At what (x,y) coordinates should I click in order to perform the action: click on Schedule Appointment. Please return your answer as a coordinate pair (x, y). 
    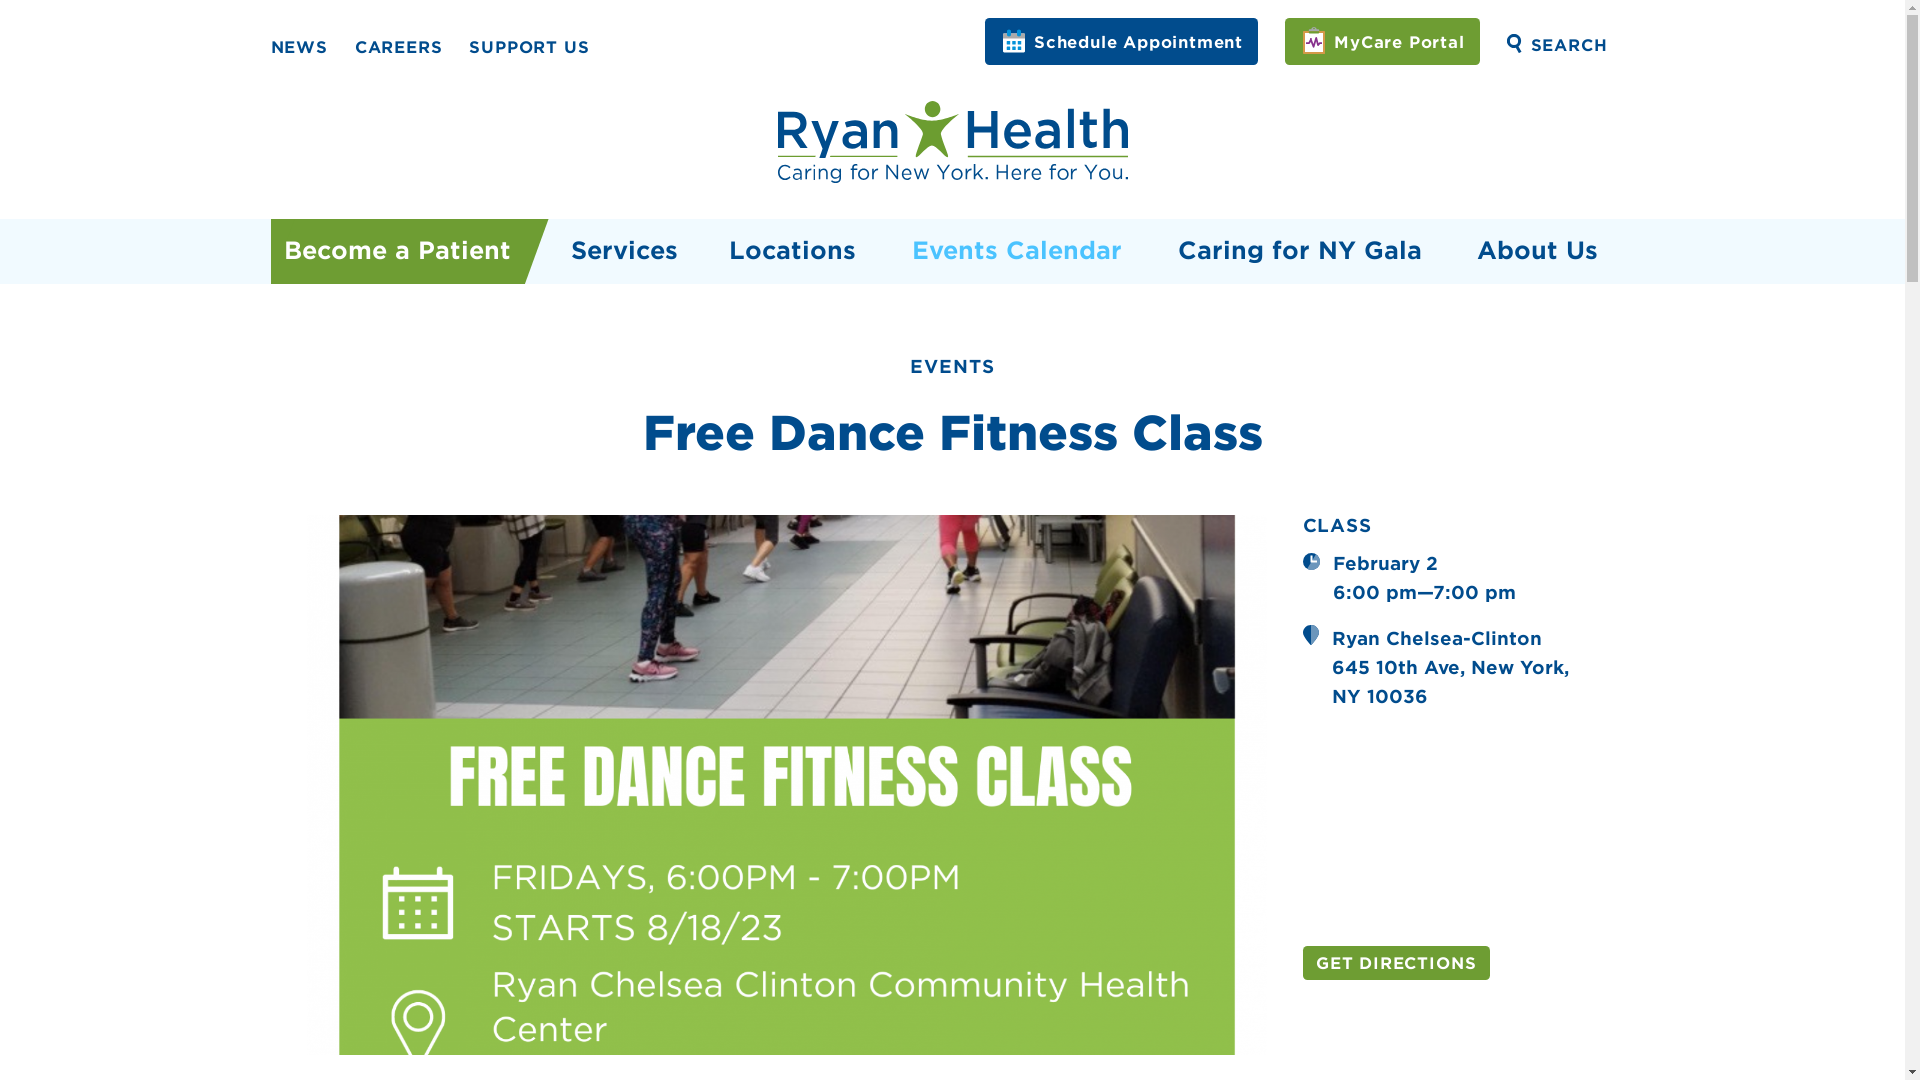
    Looking at the image, I should click on (1120, 41).